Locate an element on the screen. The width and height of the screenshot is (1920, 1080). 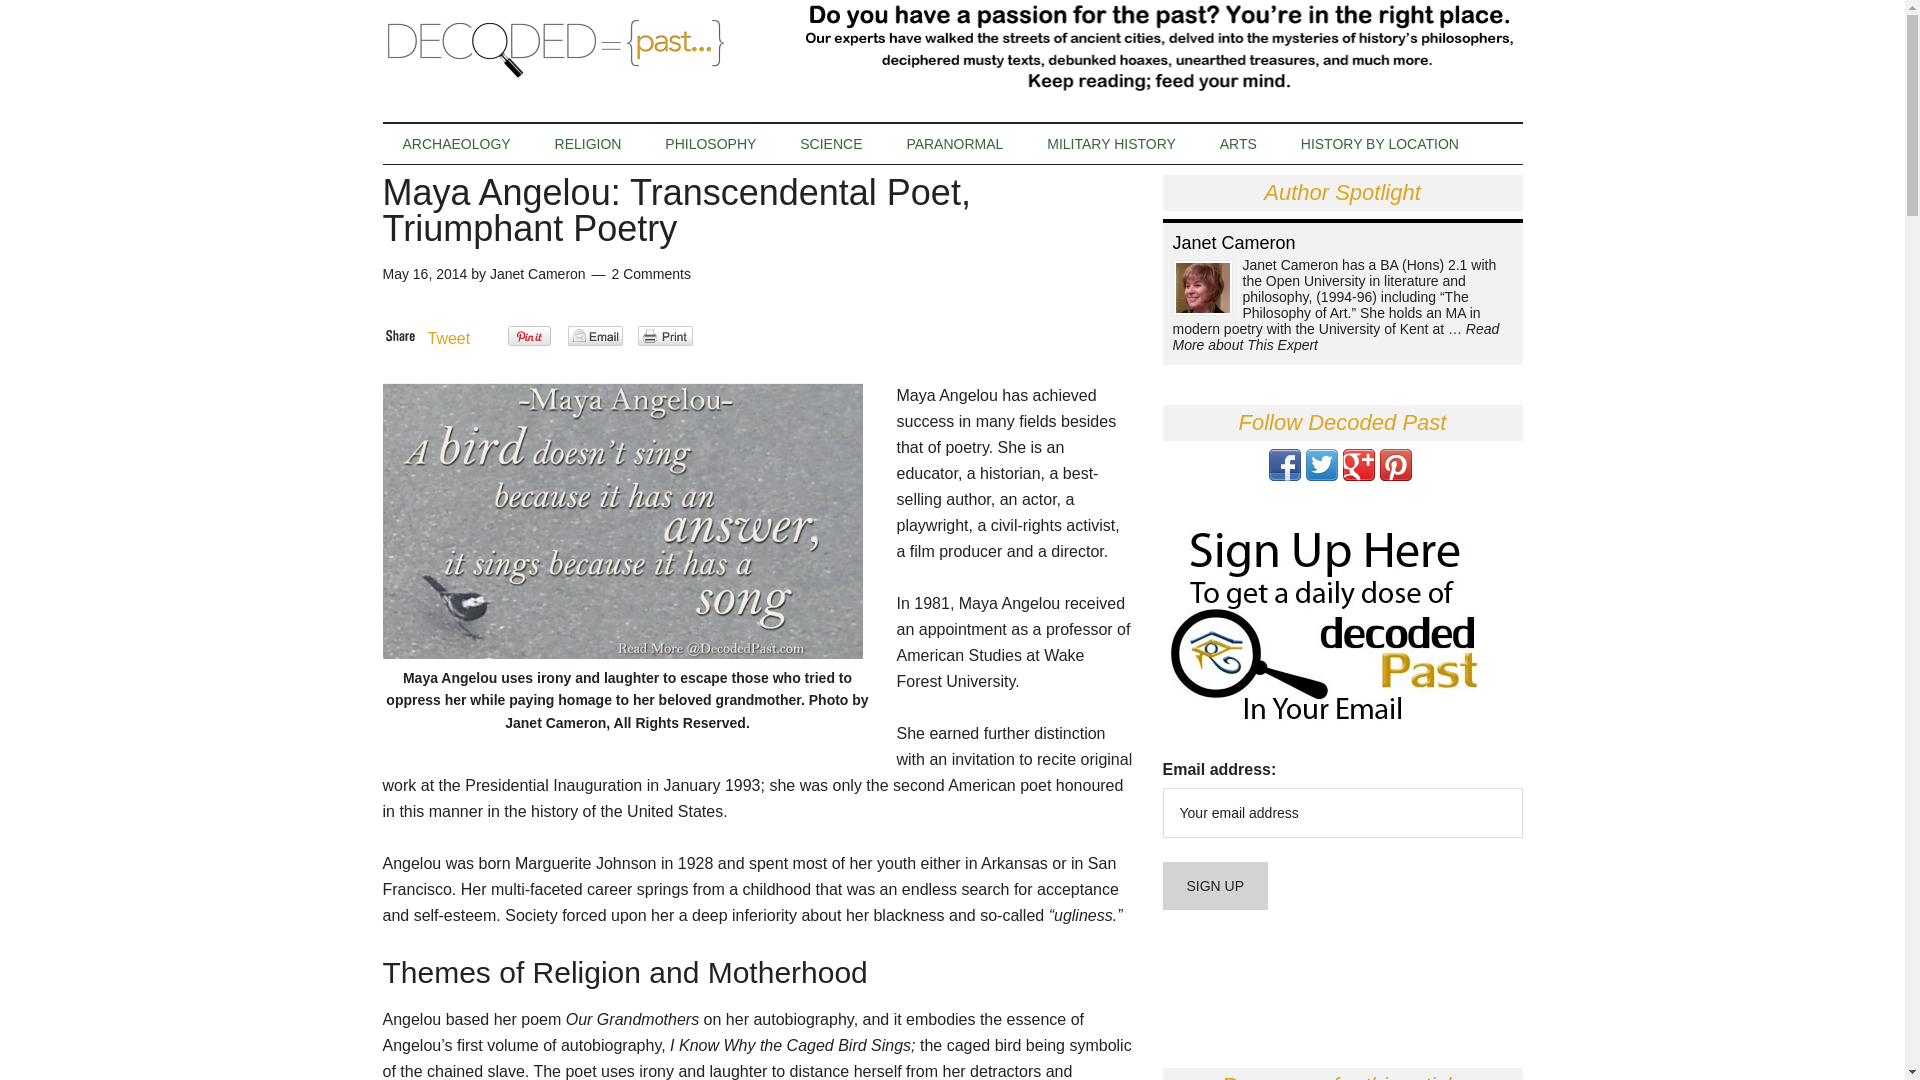
Read full Profile is located at coordinates (1335, 336).